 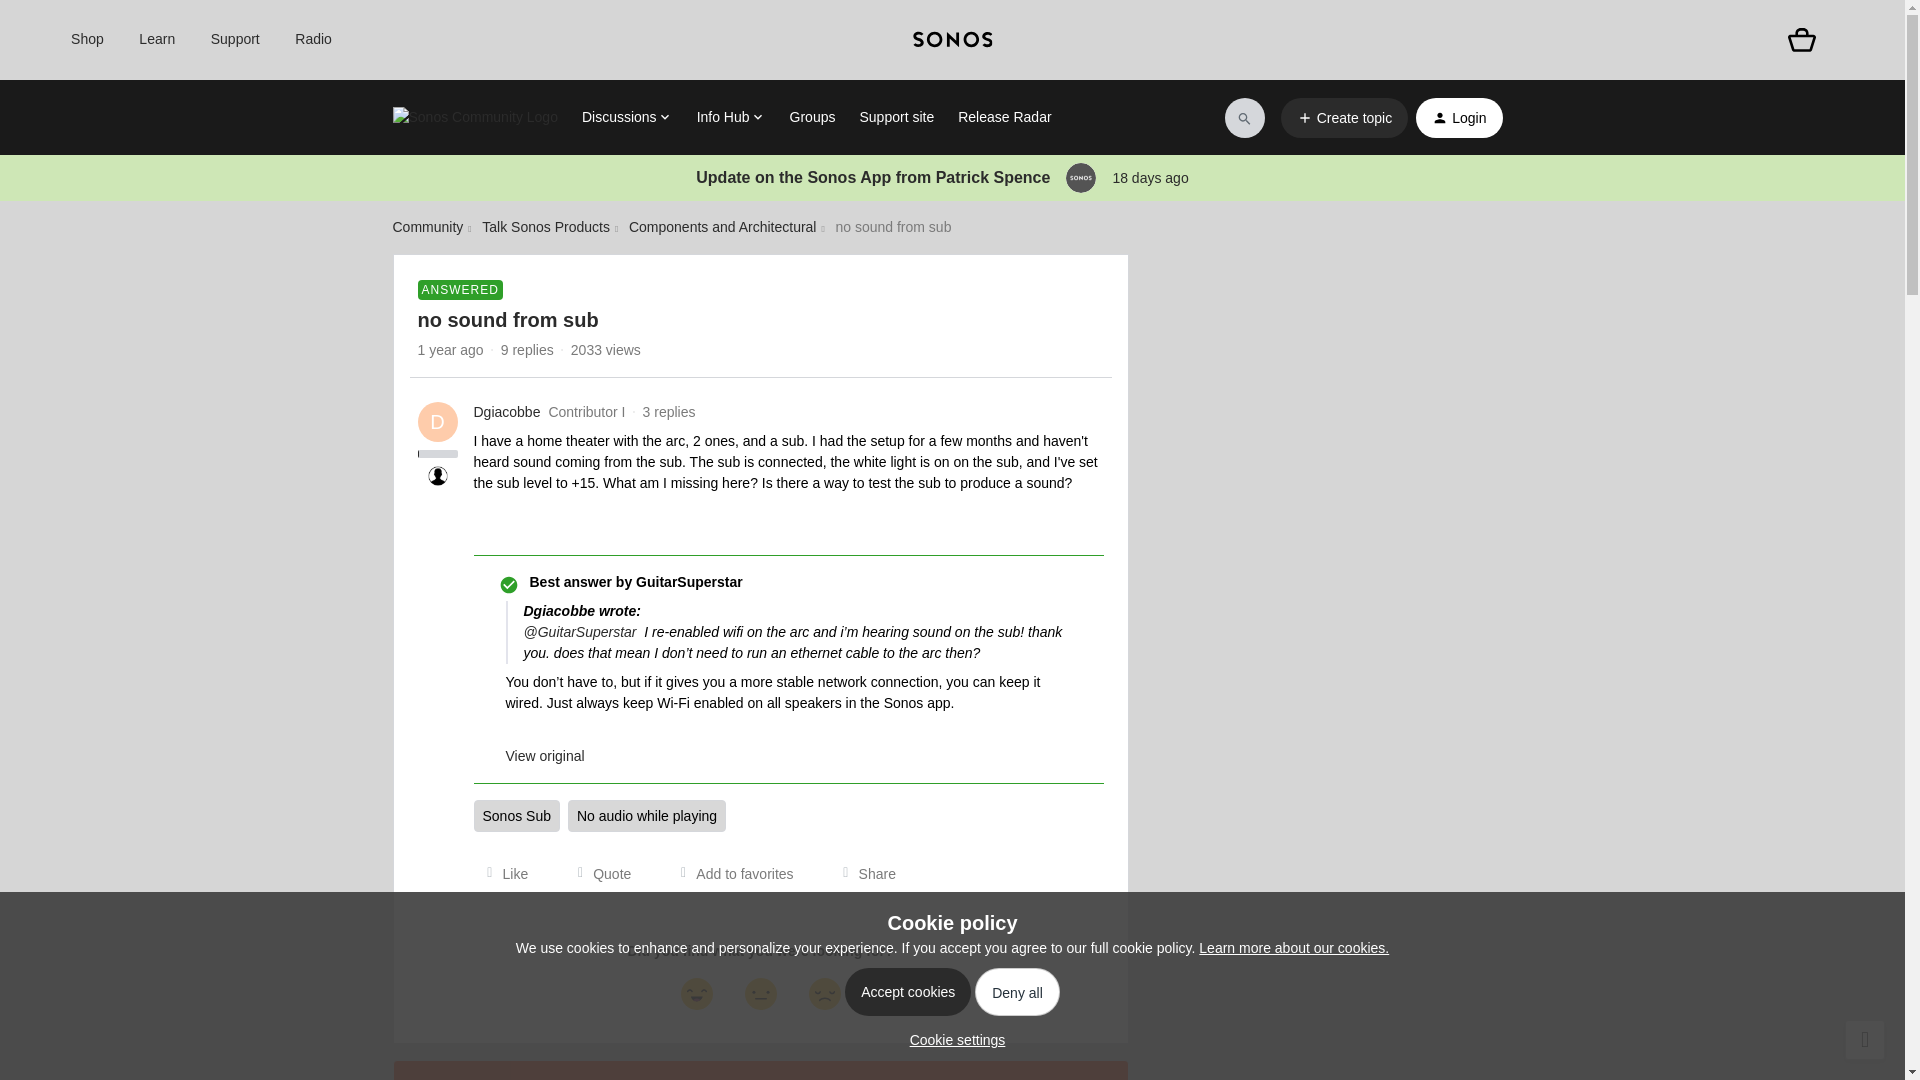 What do you see at coordinates (314, 40) in the screenshot?
I see `Radio` at bounding box center [314, 40].